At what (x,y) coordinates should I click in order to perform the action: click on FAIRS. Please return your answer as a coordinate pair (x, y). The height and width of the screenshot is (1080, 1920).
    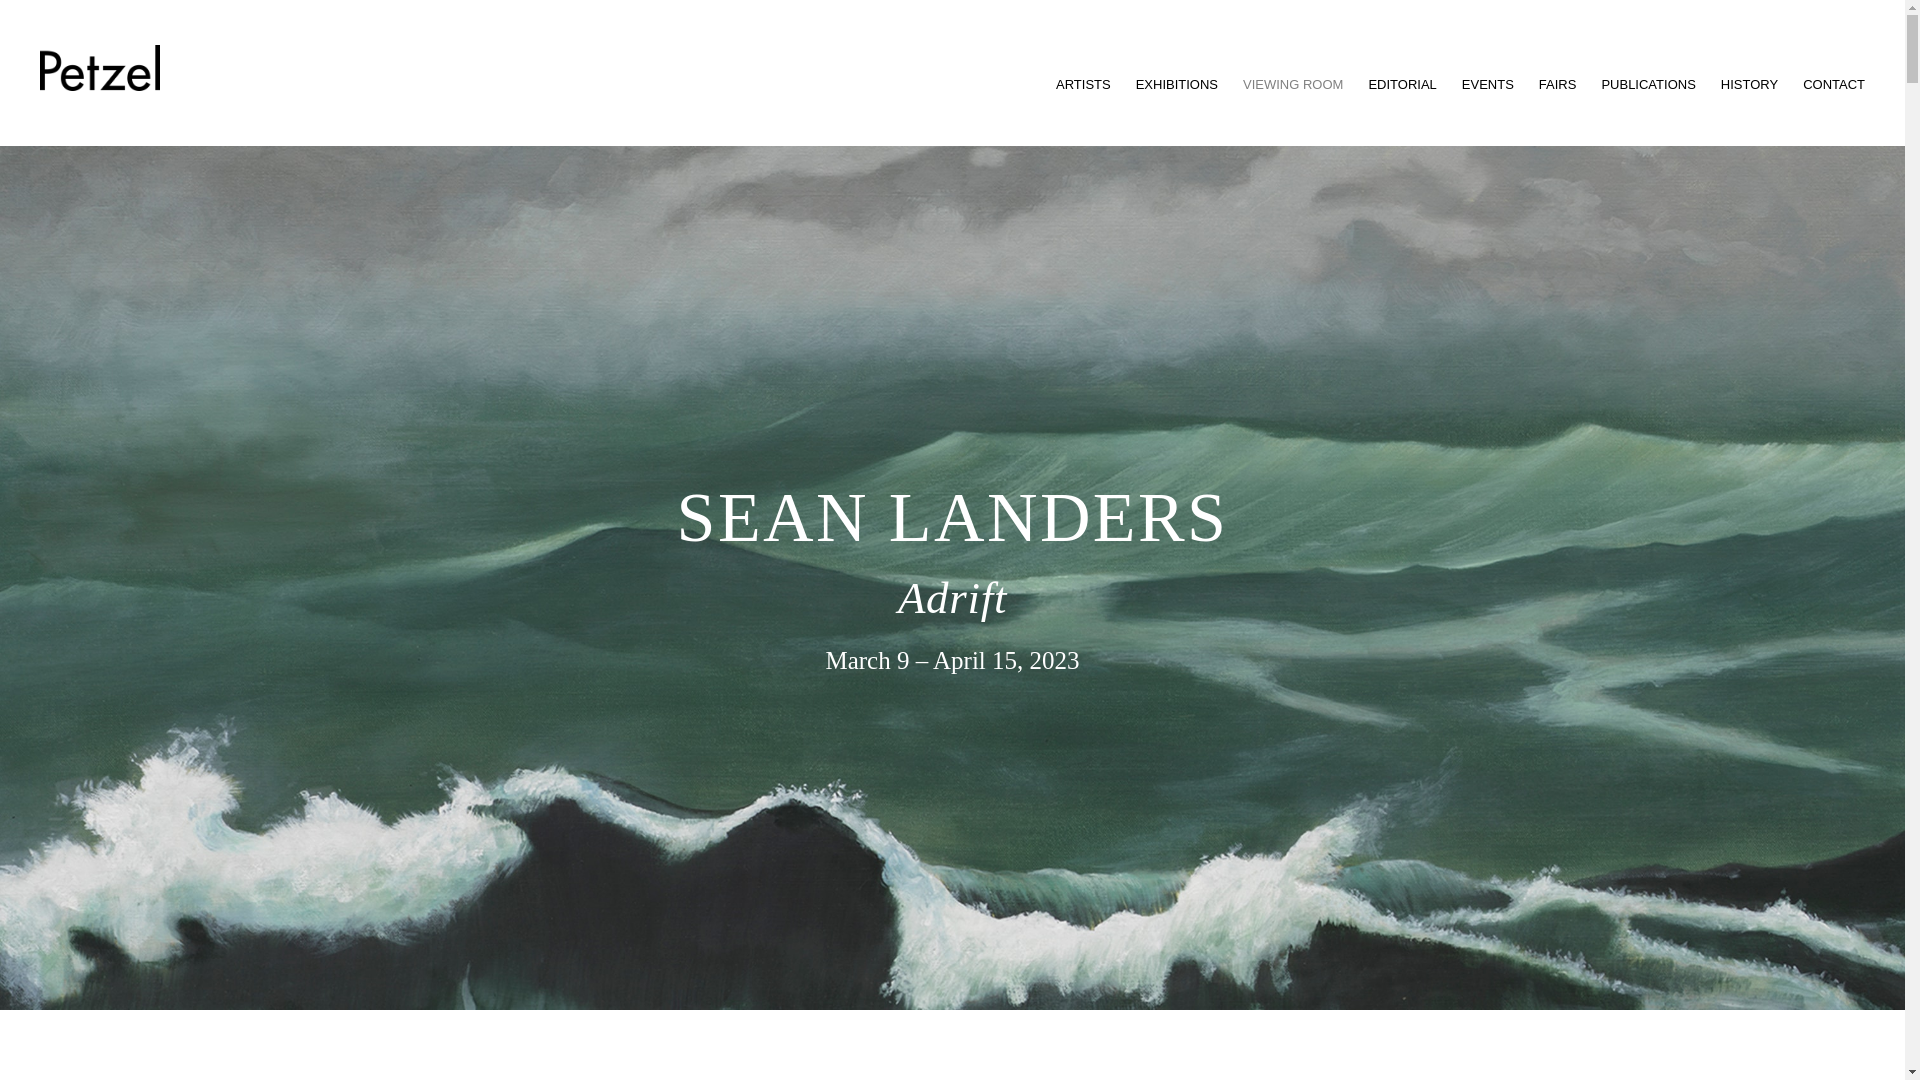
    Looking at the image, I should click on (1558, 84).